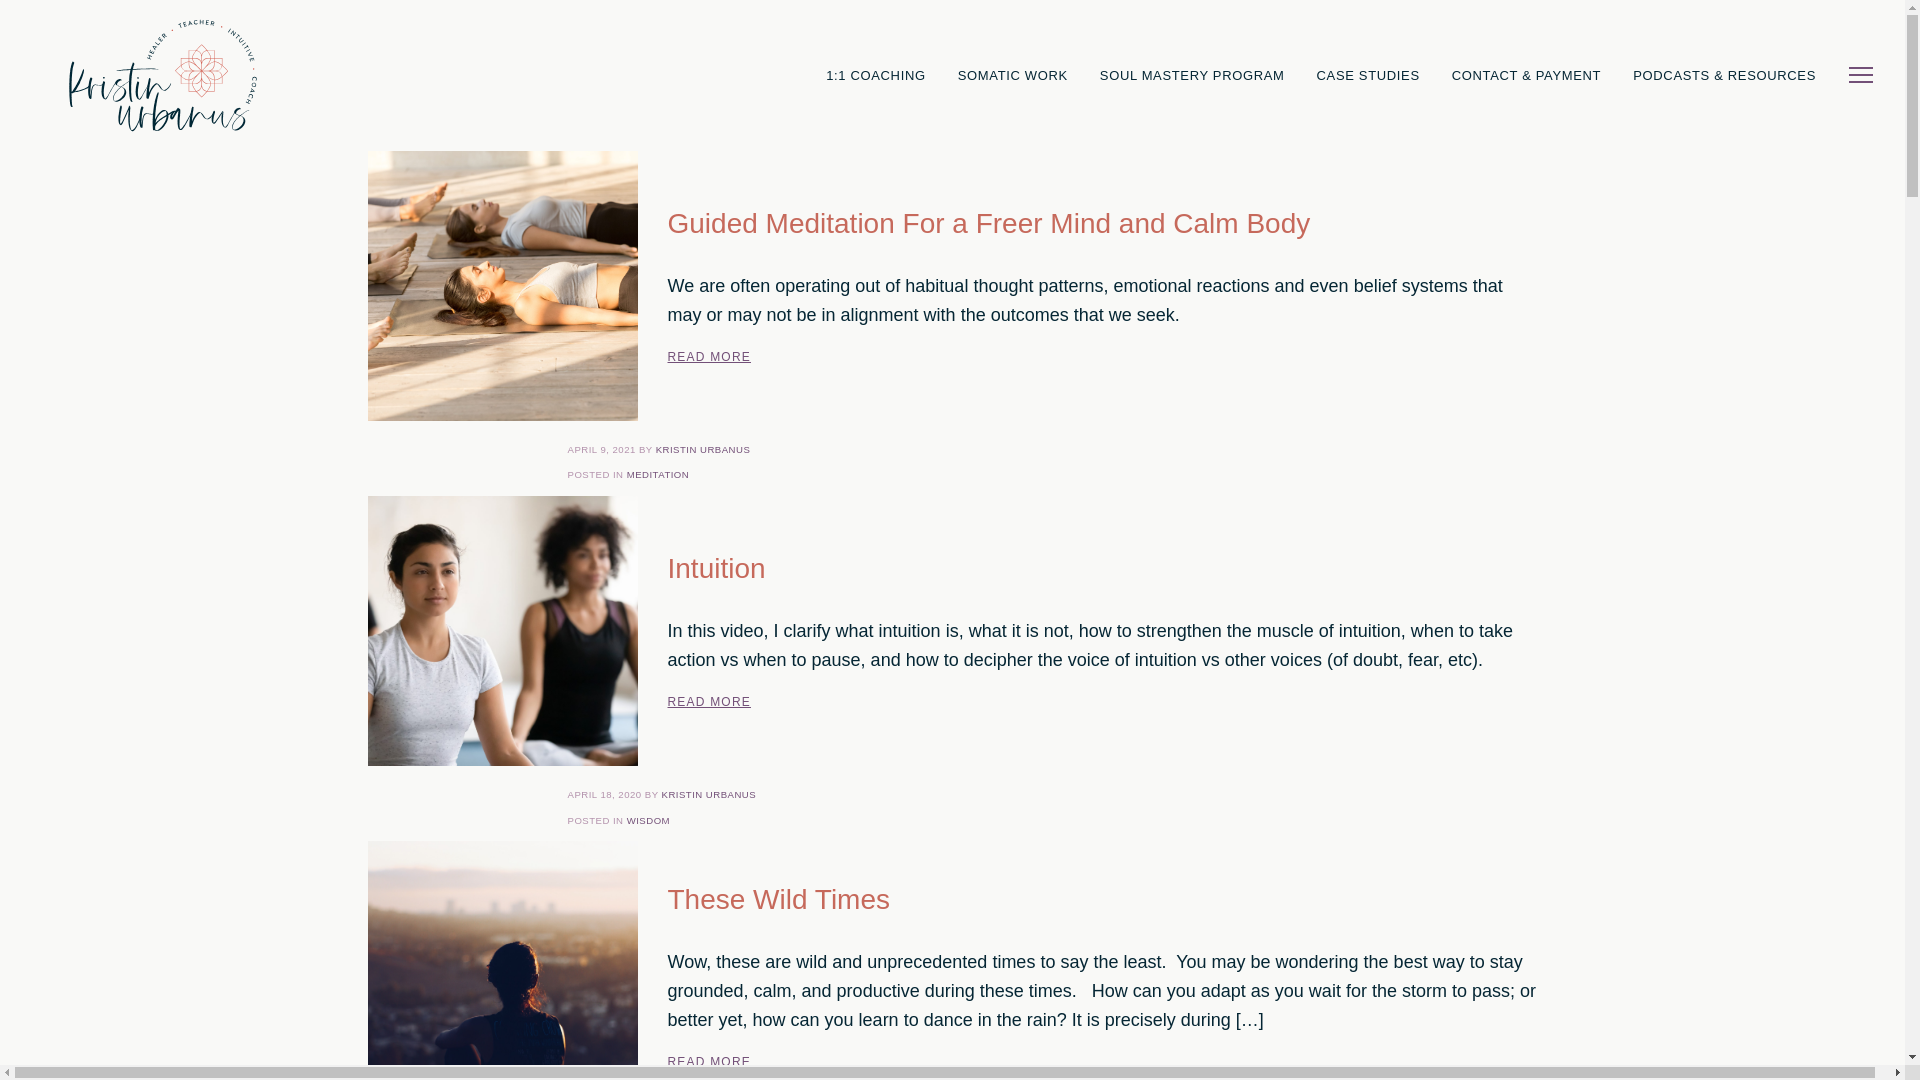 The height and width of the screenshot is (1080, 1920). What do you see at coordinates (658, 474) in the screenshot?
I see `MEDITATION` at bounding box center [658, 474].